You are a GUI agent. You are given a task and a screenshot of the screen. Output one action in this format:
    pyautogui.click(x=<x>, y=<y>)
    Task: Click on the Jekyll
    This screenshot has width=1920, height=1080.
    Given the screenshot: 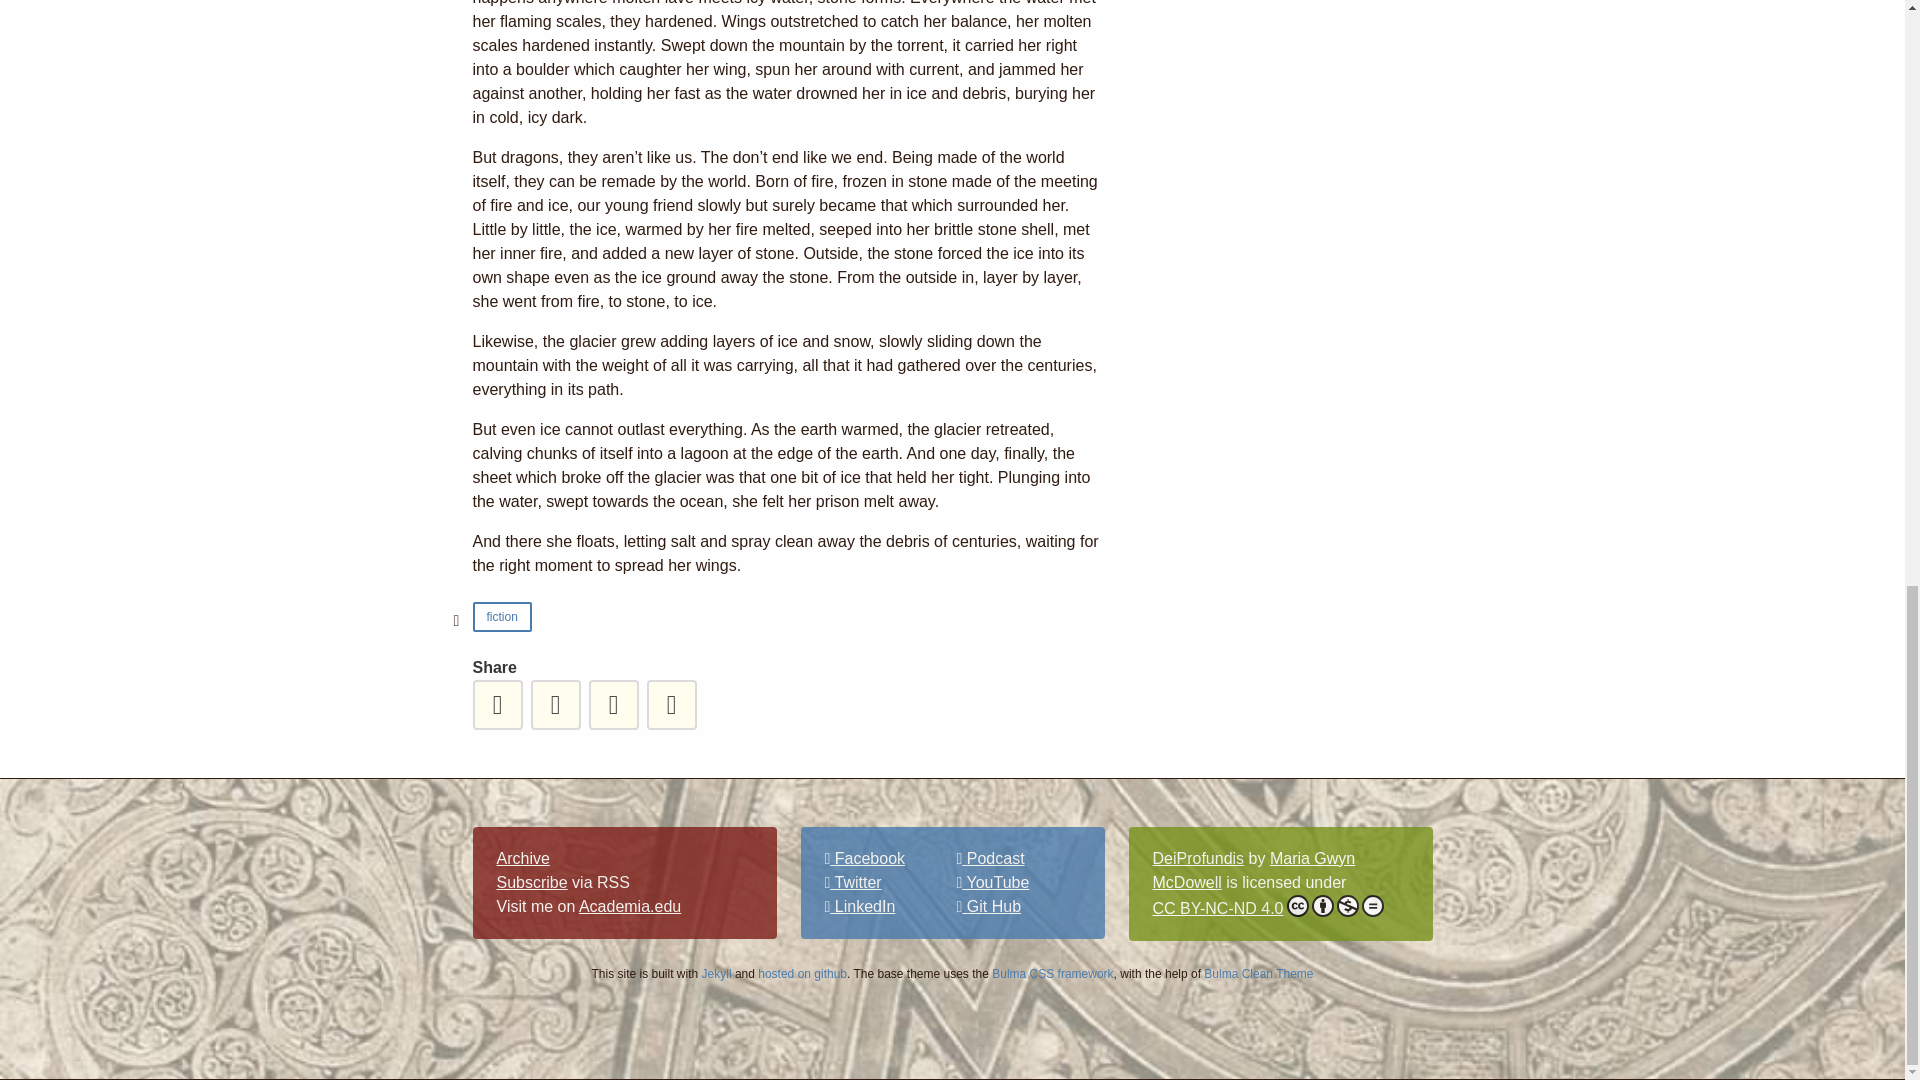 What is the action you would take?
    pyautogui.click(x=716, y=973)
    